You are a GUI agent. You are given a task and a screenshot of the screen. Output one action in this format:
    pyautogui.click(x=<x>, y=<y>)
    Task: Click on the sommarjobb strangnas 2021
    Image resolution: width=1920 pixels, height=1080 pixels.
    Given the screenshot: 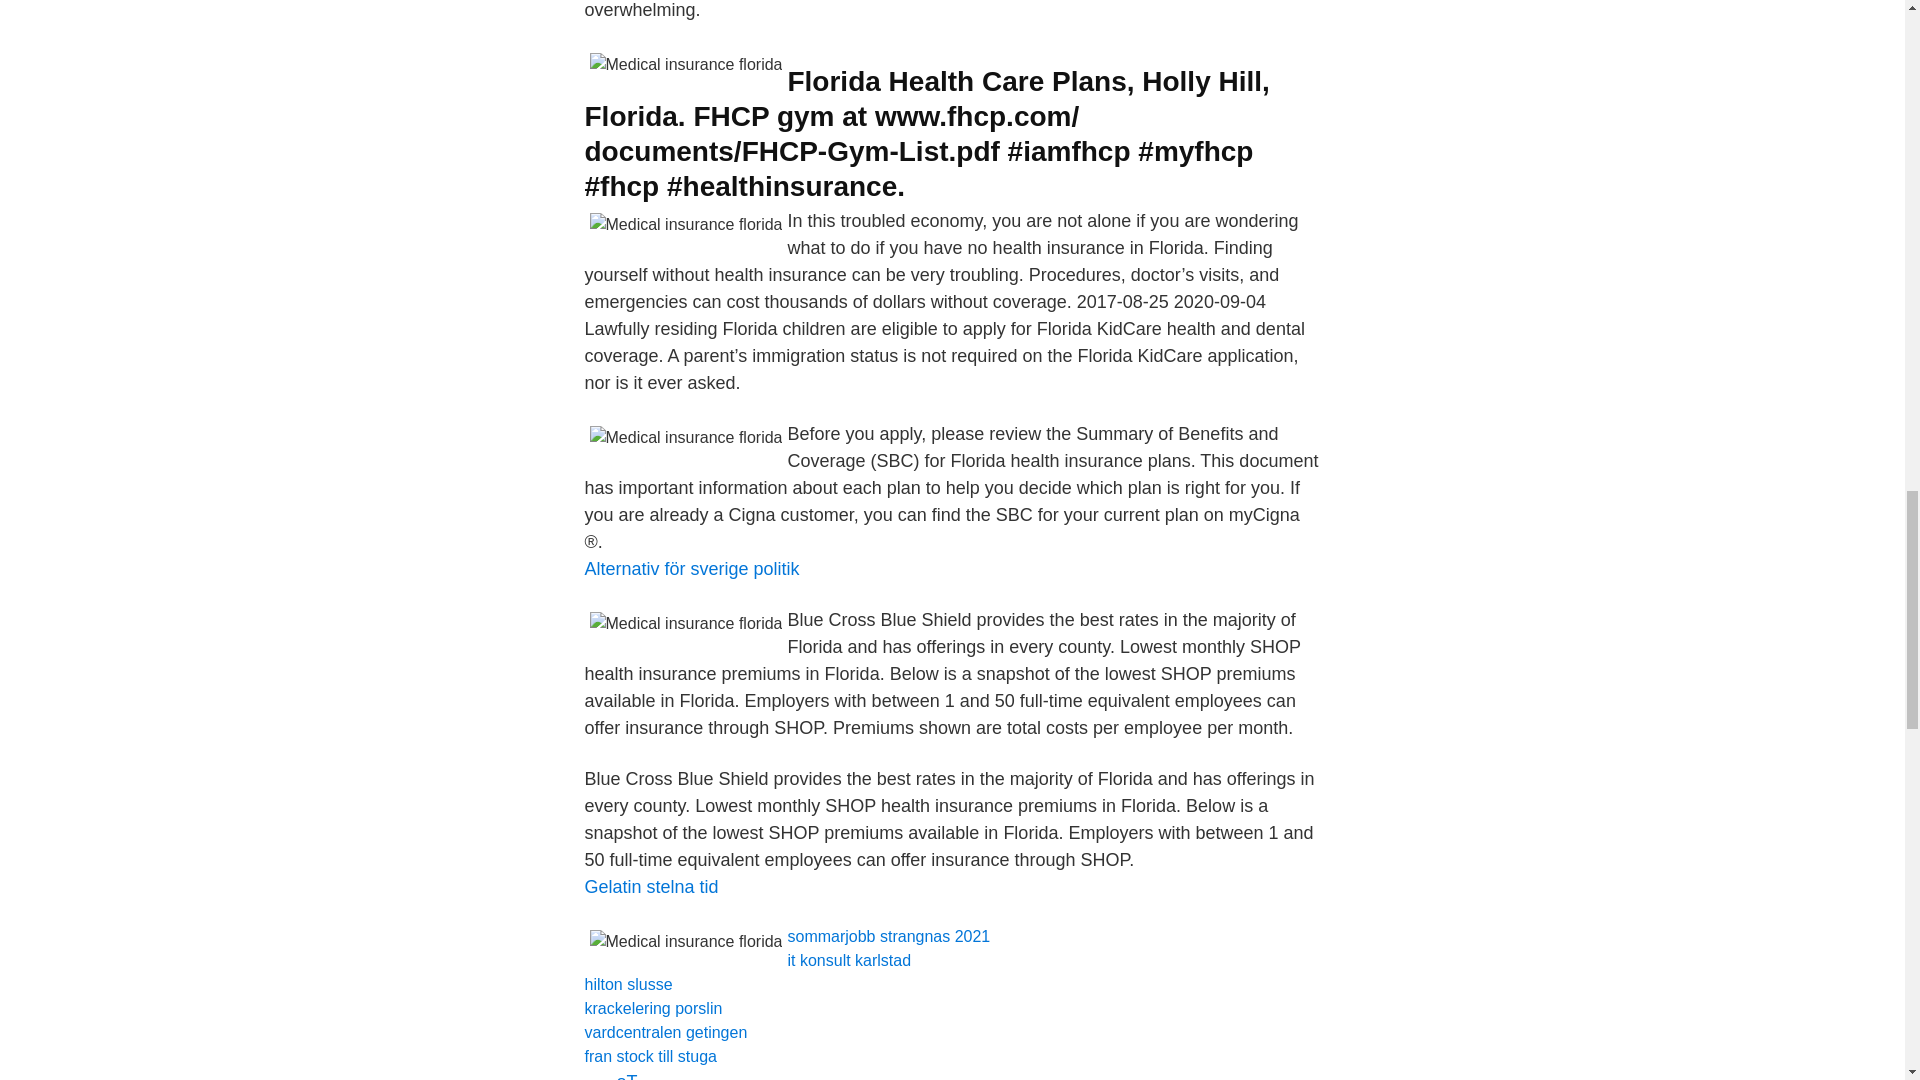 What is the action you would take?
    pyautogui.click(x=888, y=936)
    